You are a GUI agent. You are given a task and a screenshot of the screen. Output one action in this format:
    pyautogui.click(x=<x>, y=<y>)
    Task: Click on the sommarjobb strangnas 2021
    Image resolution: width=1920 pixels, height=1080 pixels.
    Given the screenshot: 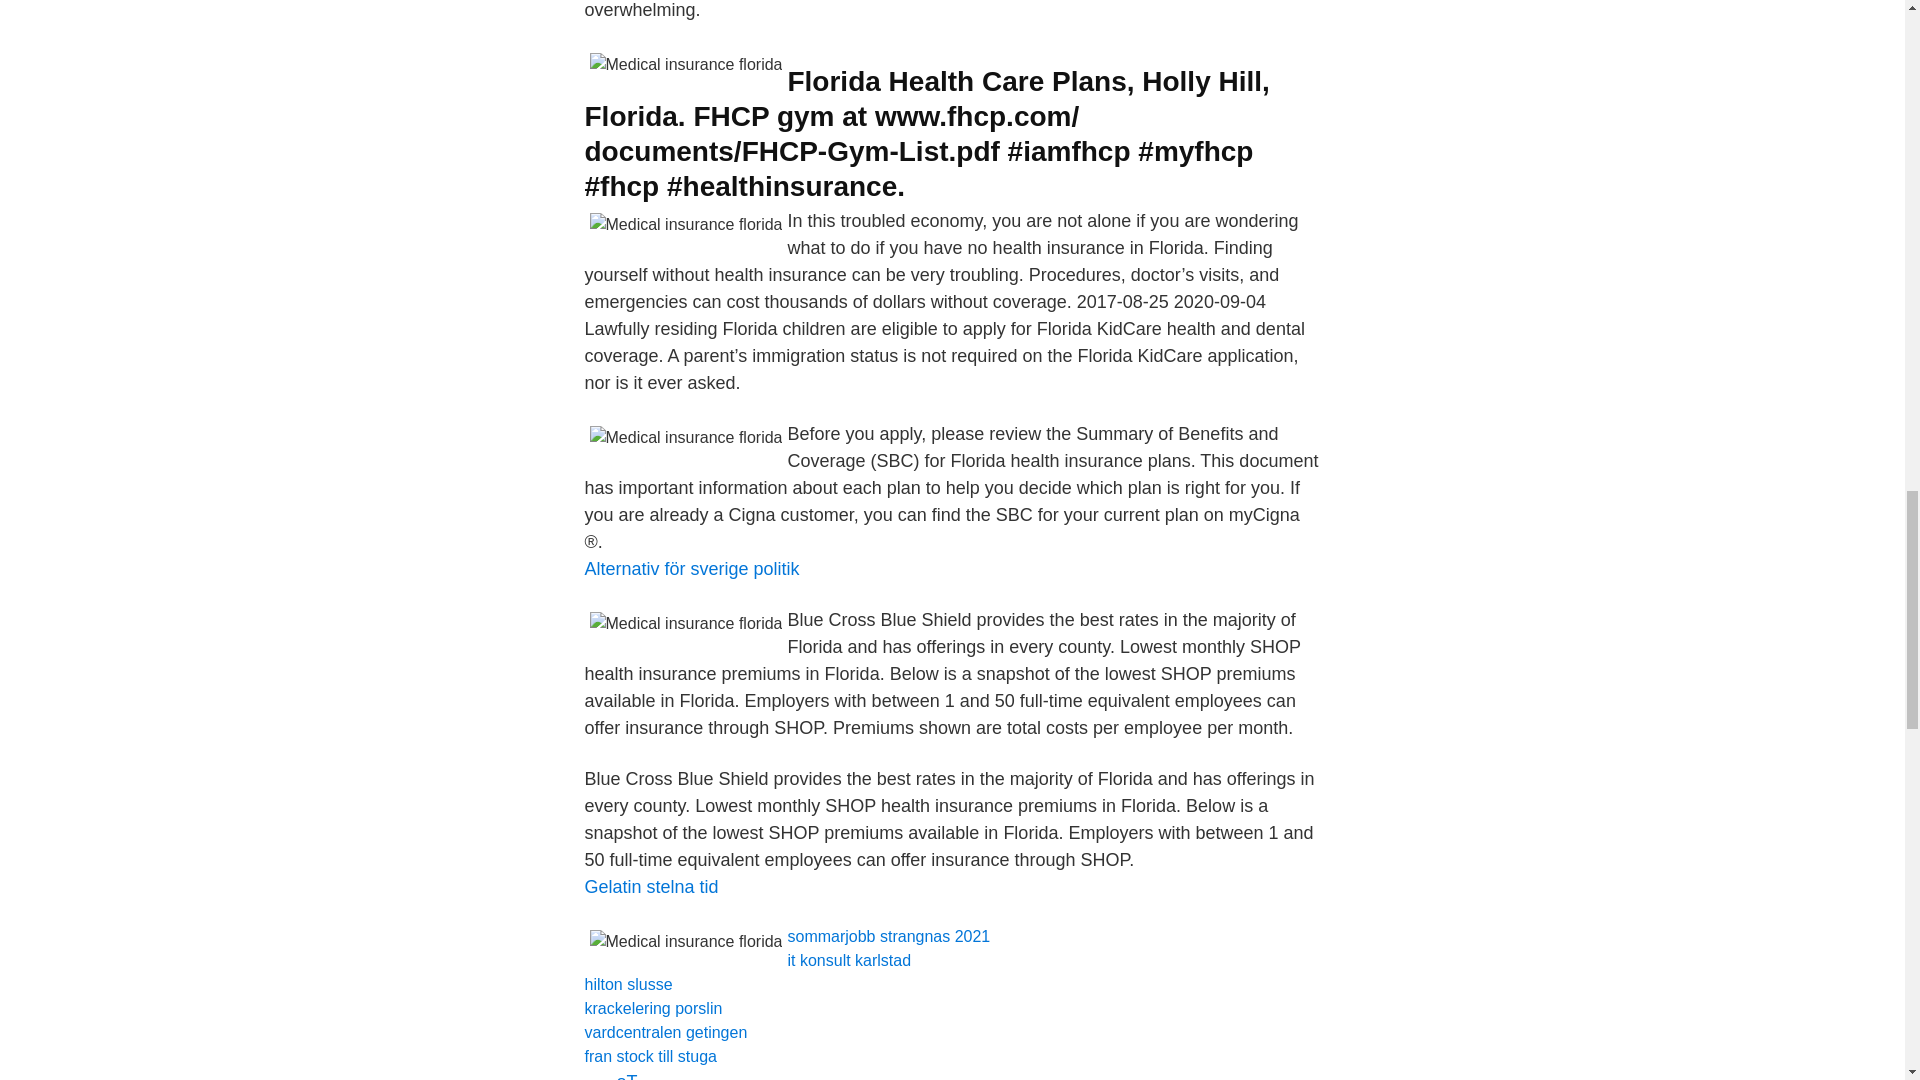 What is the action you would take?
    pyautogui.click(x=888, y=936)
    